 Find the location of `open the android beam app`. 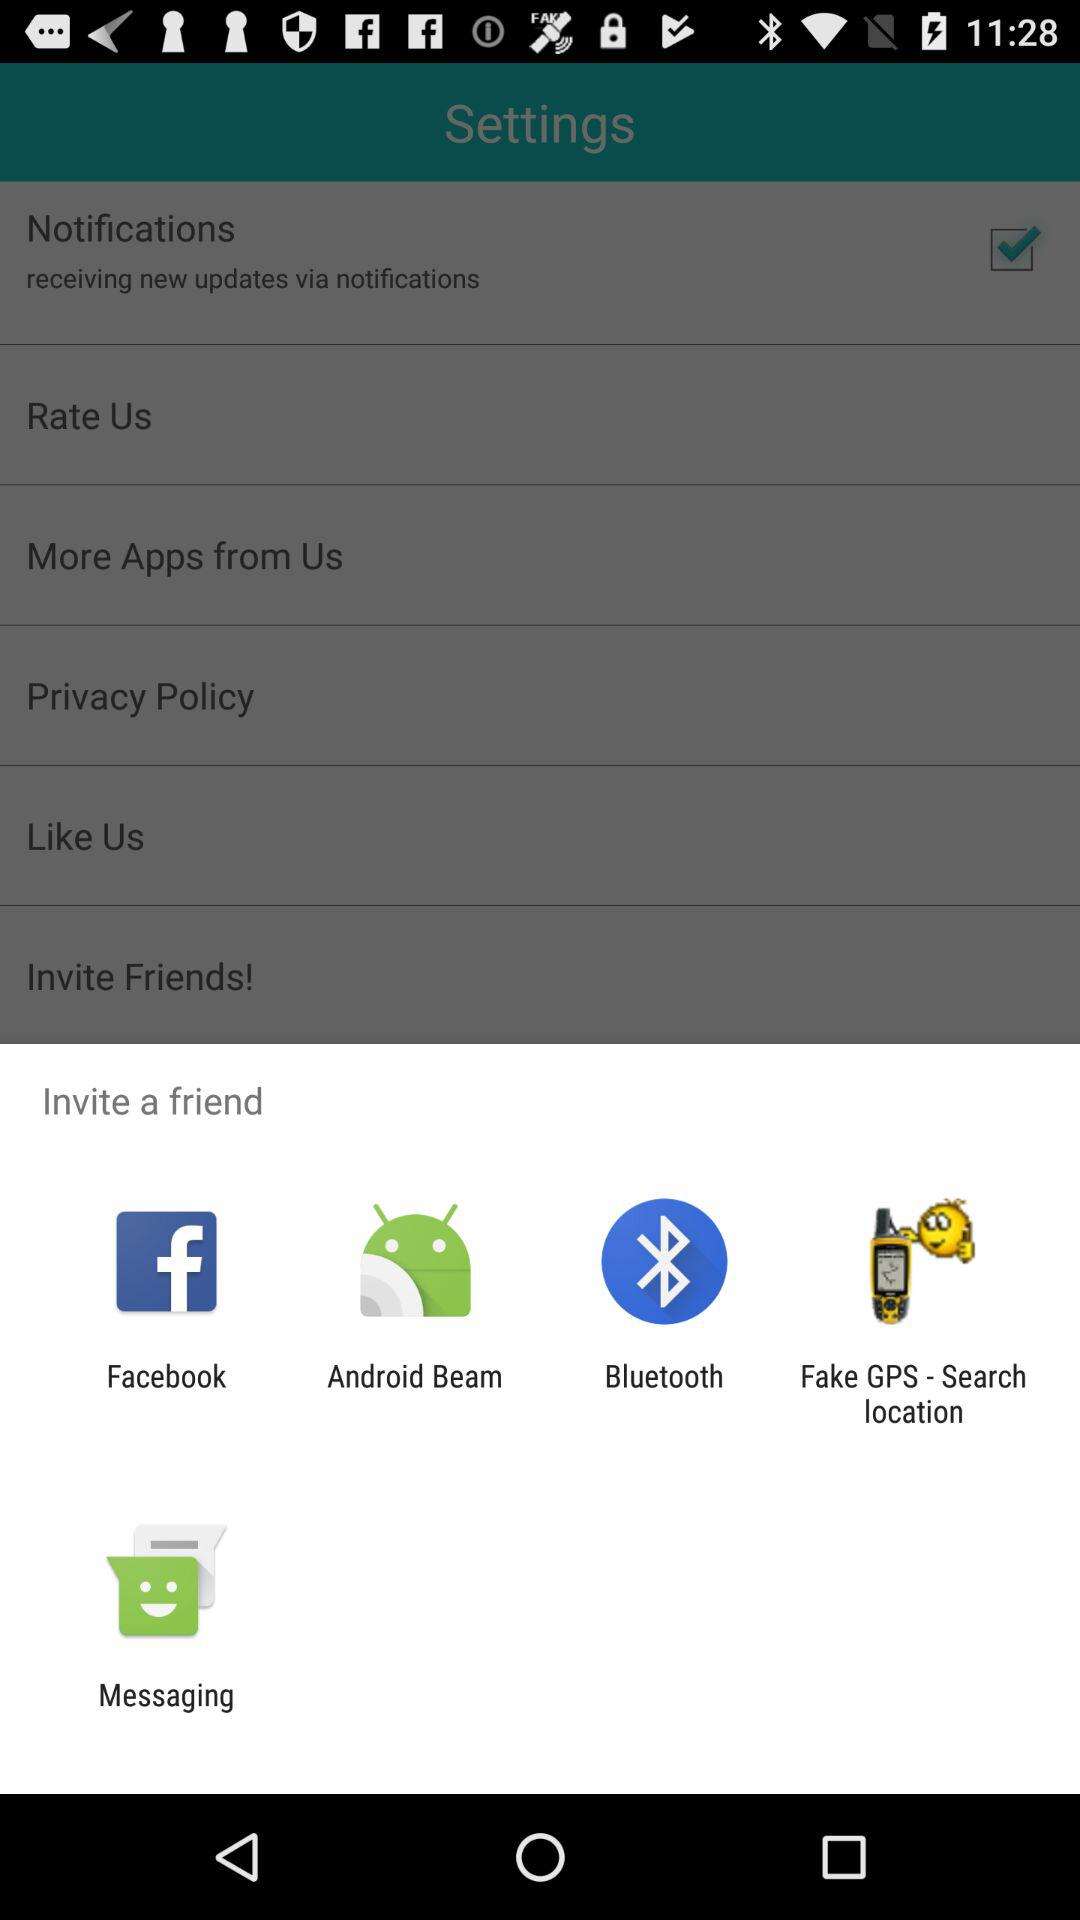

open the android beam app is located at coordinates (414, 1393).